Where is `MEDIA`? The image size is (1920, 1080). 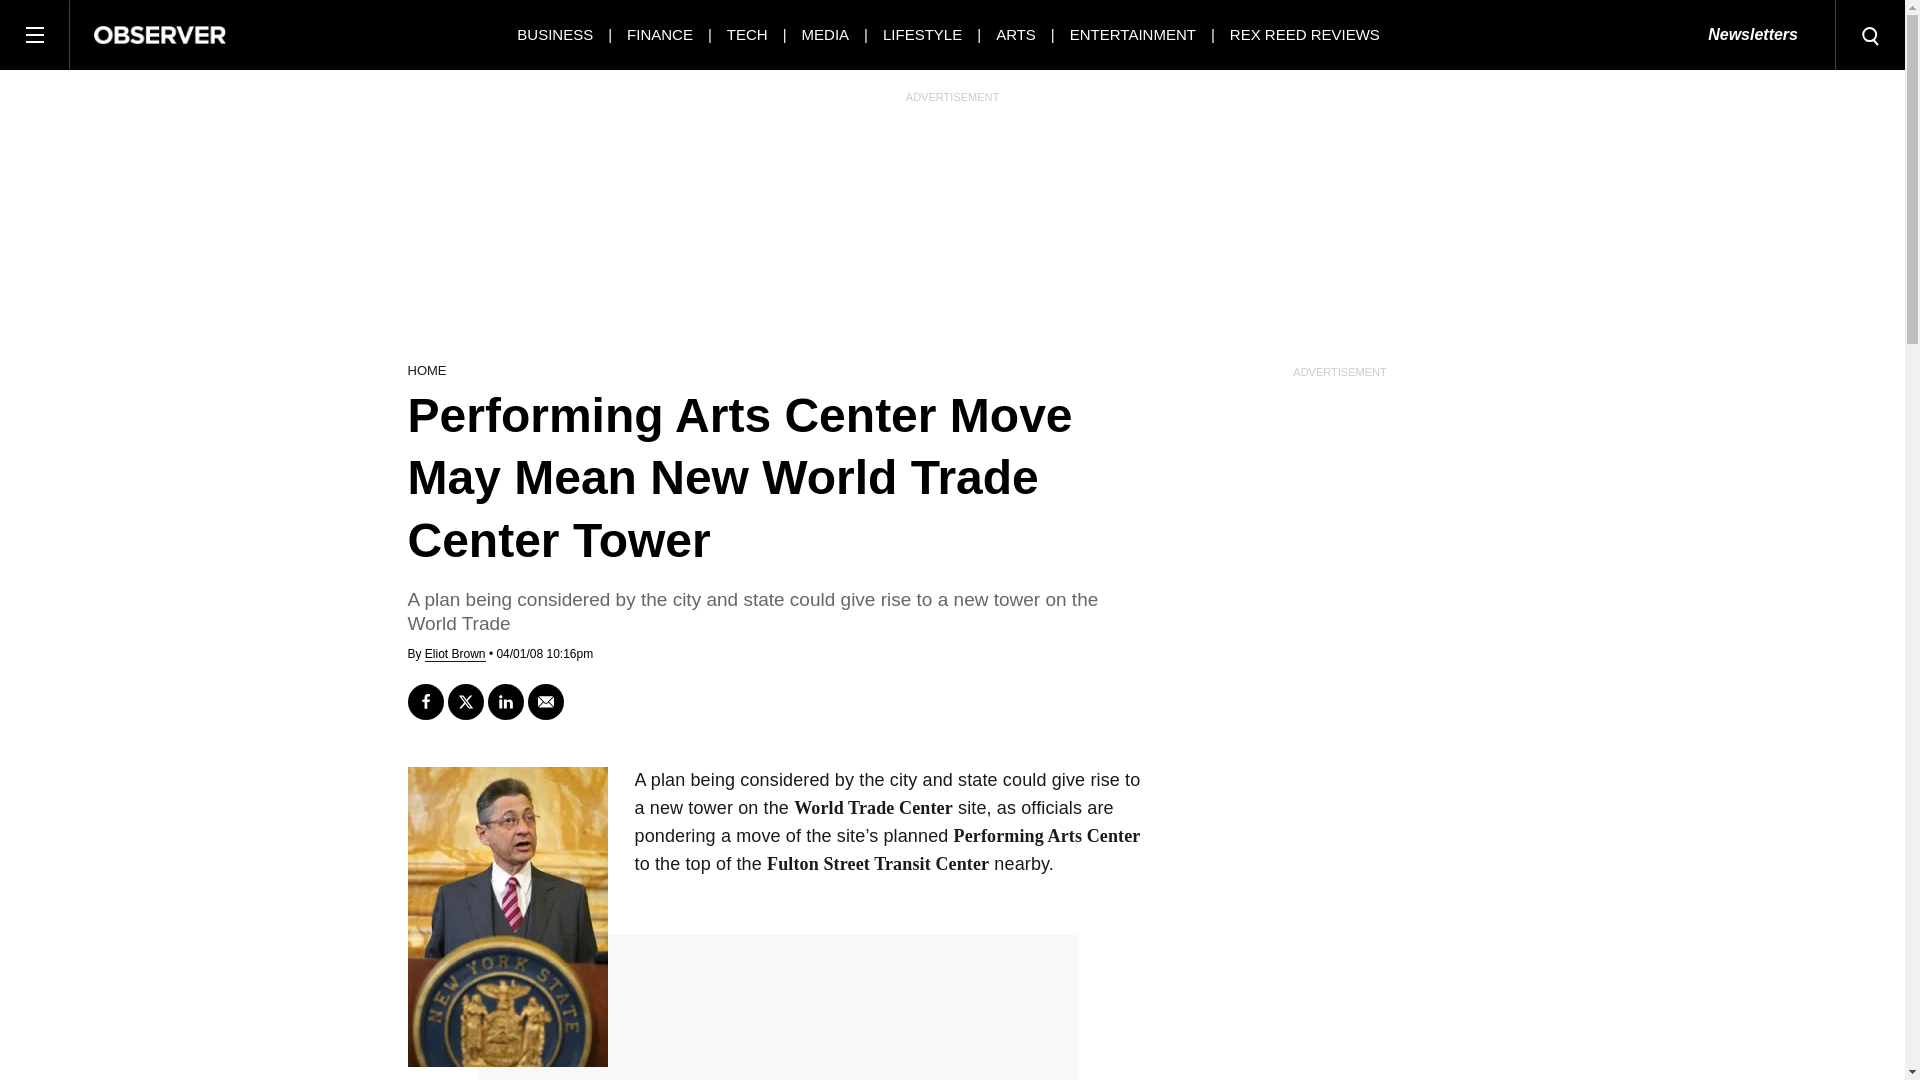
MEDIA is located at coordinates (826, 34).